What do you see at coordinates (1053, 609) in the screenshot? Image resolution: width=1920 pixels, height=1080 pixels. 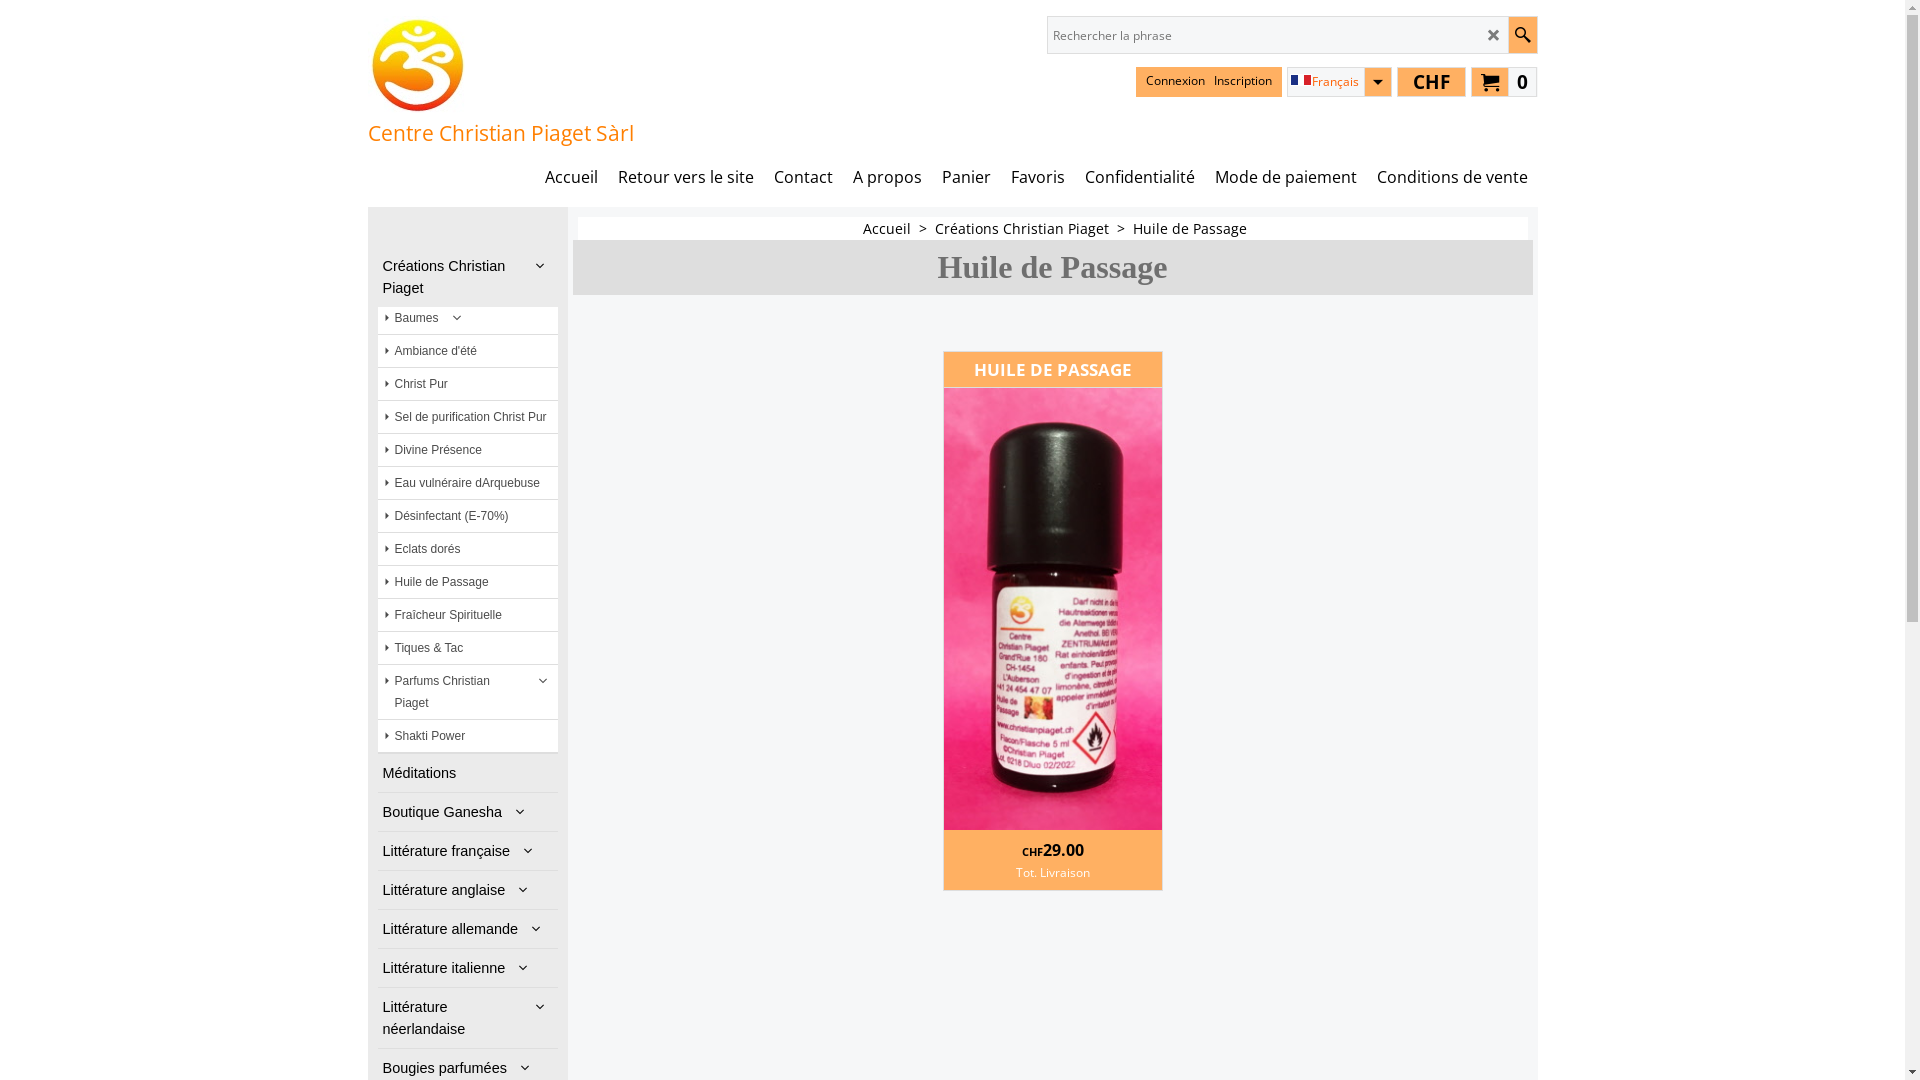 I see `Huile de Passage` at bounding box center [1053, 609].